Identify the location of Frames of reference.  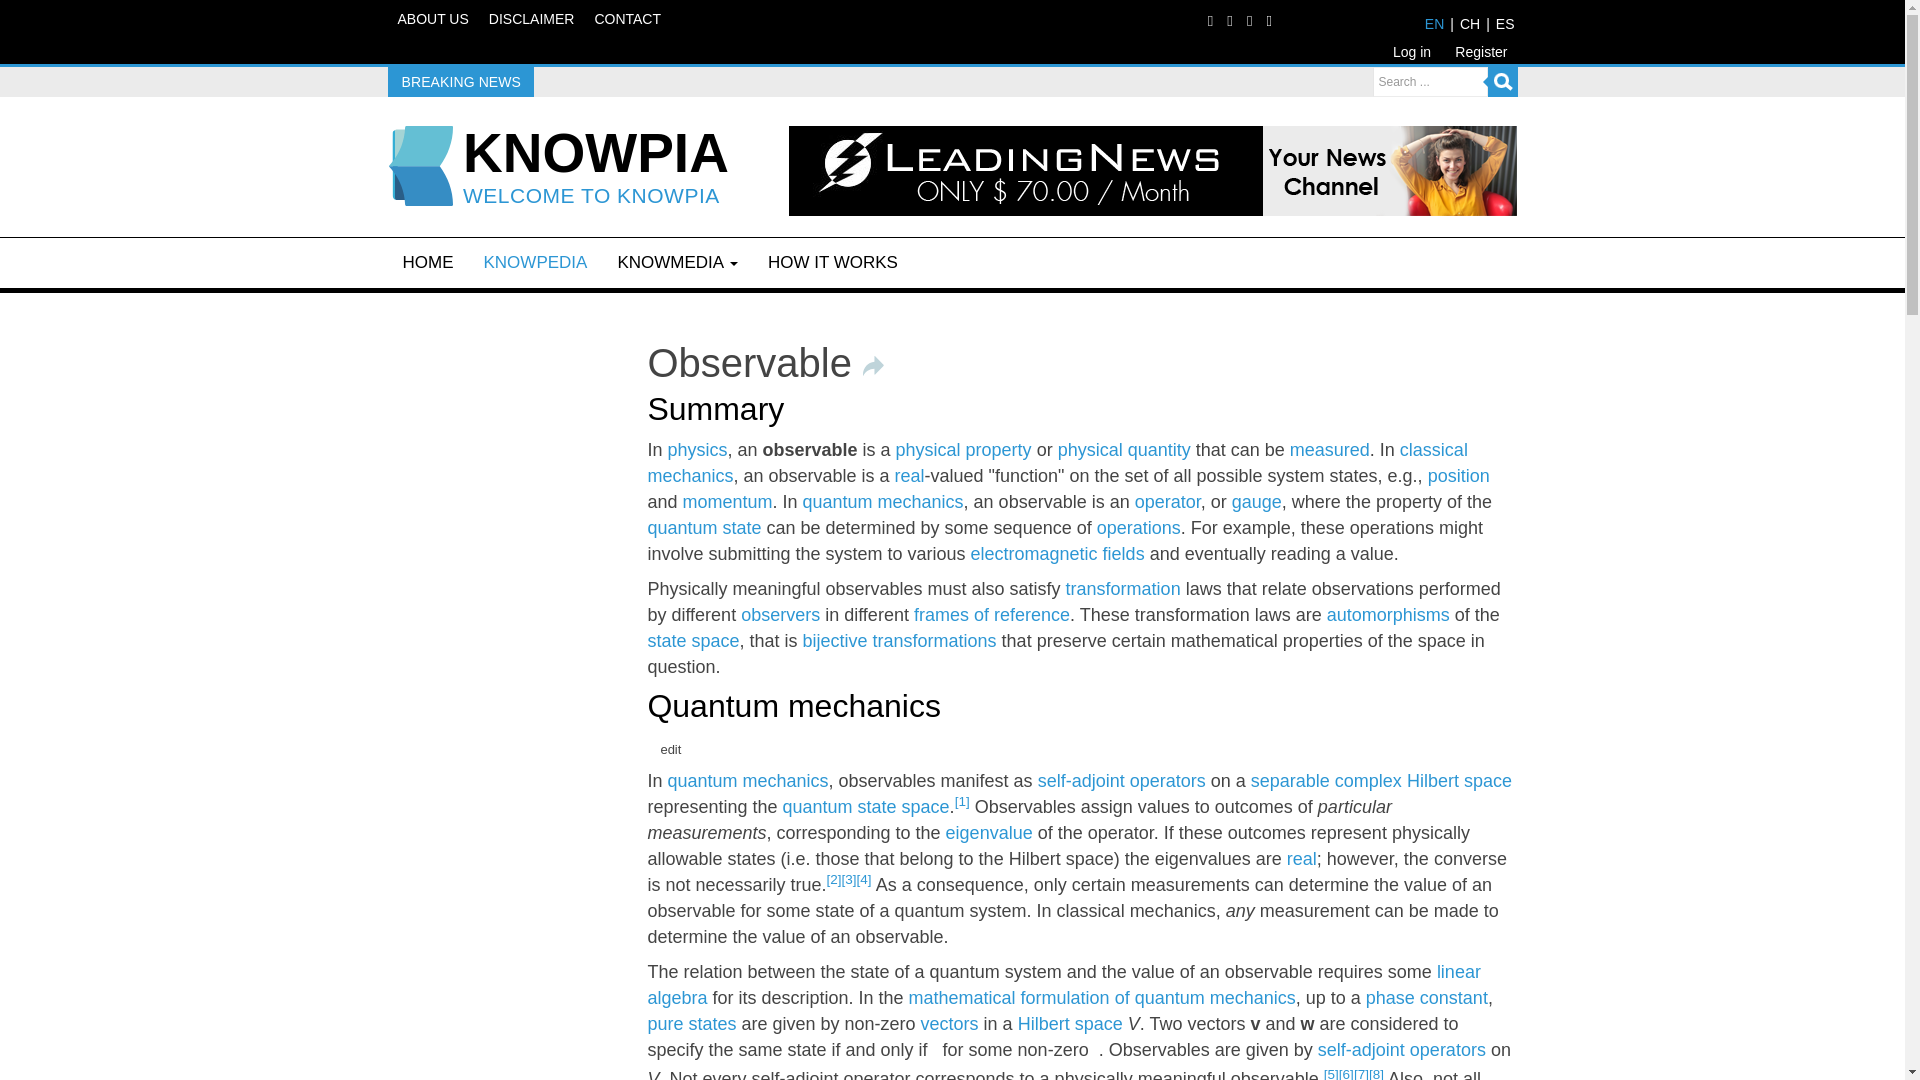
(991, 614).